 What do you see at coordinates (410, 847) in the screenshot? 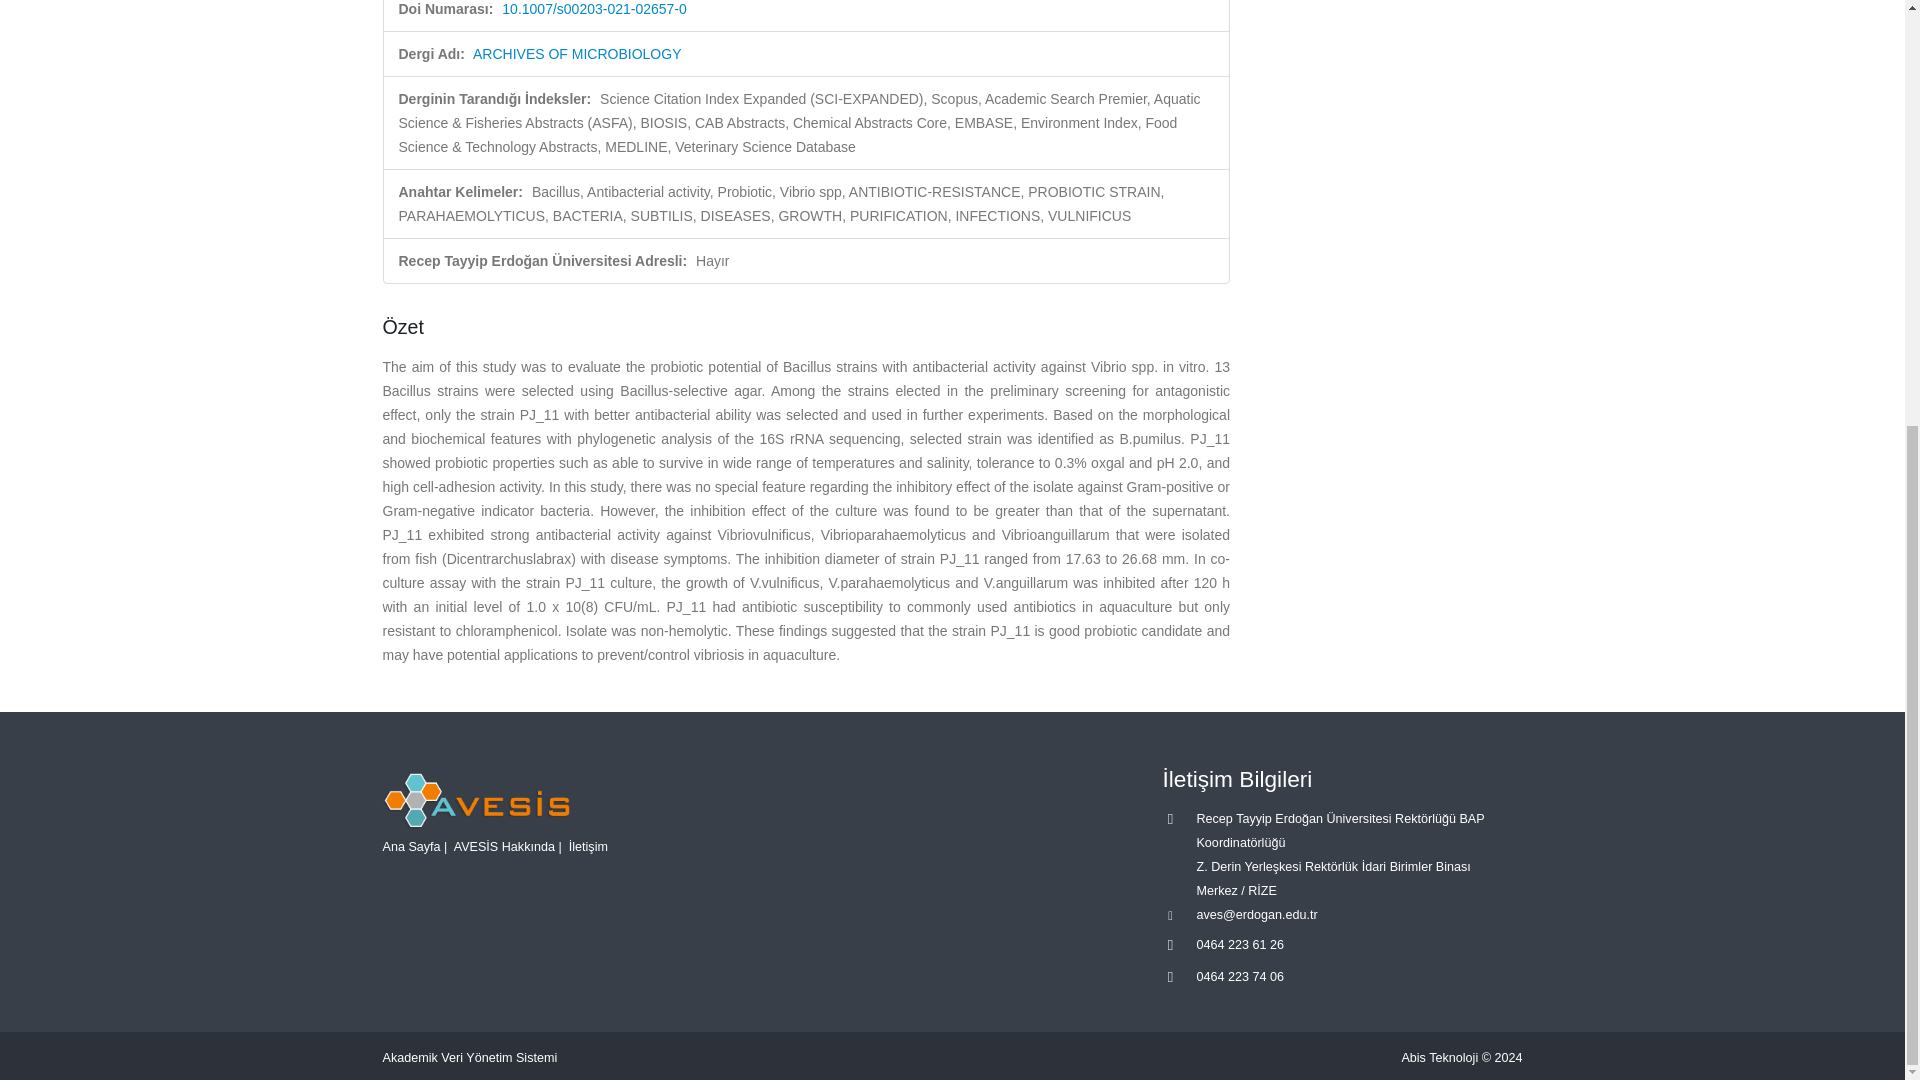
I see `Ana Sayfa` at bounding box center [410, 847].